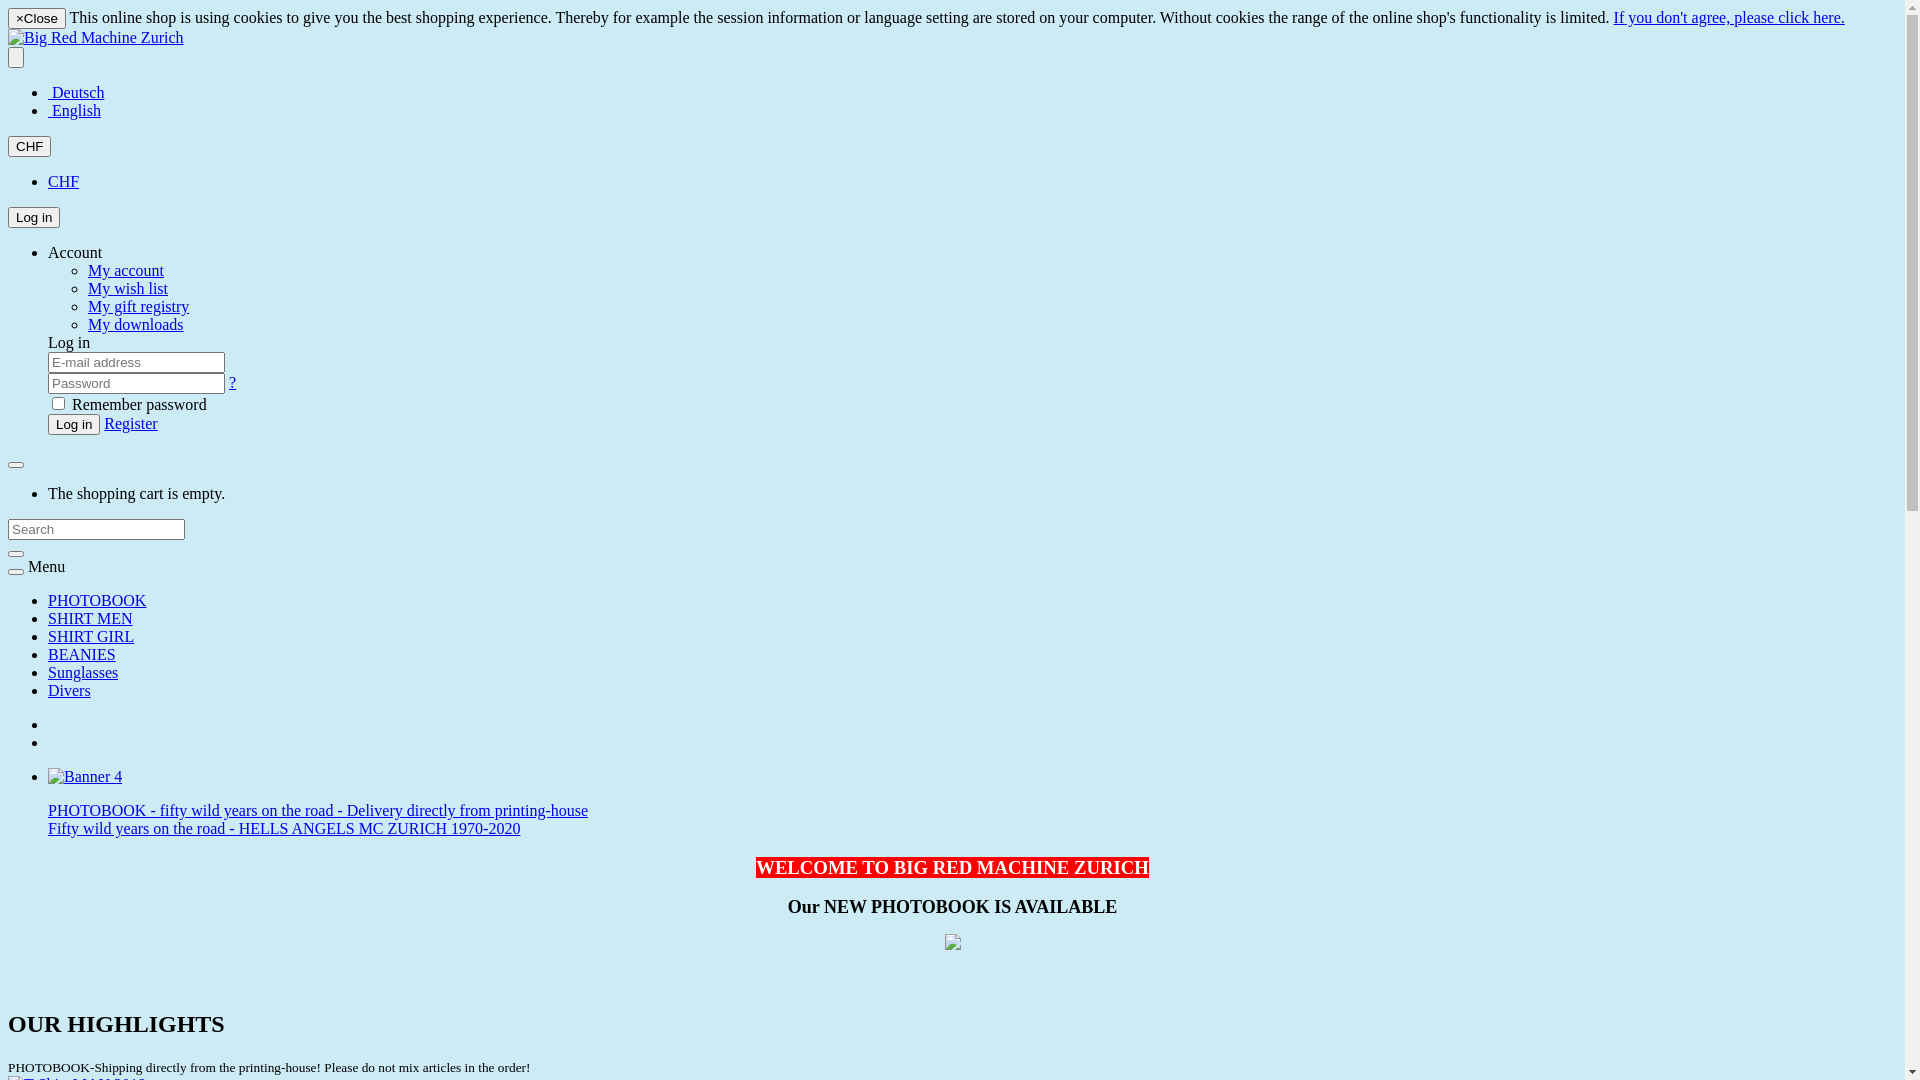 This screenshot has height=1080, width=1920. What do you see at coordinates (90, 618) in the screenshot?
I see `SHIRT MEN` at bounding box center [90, 618].